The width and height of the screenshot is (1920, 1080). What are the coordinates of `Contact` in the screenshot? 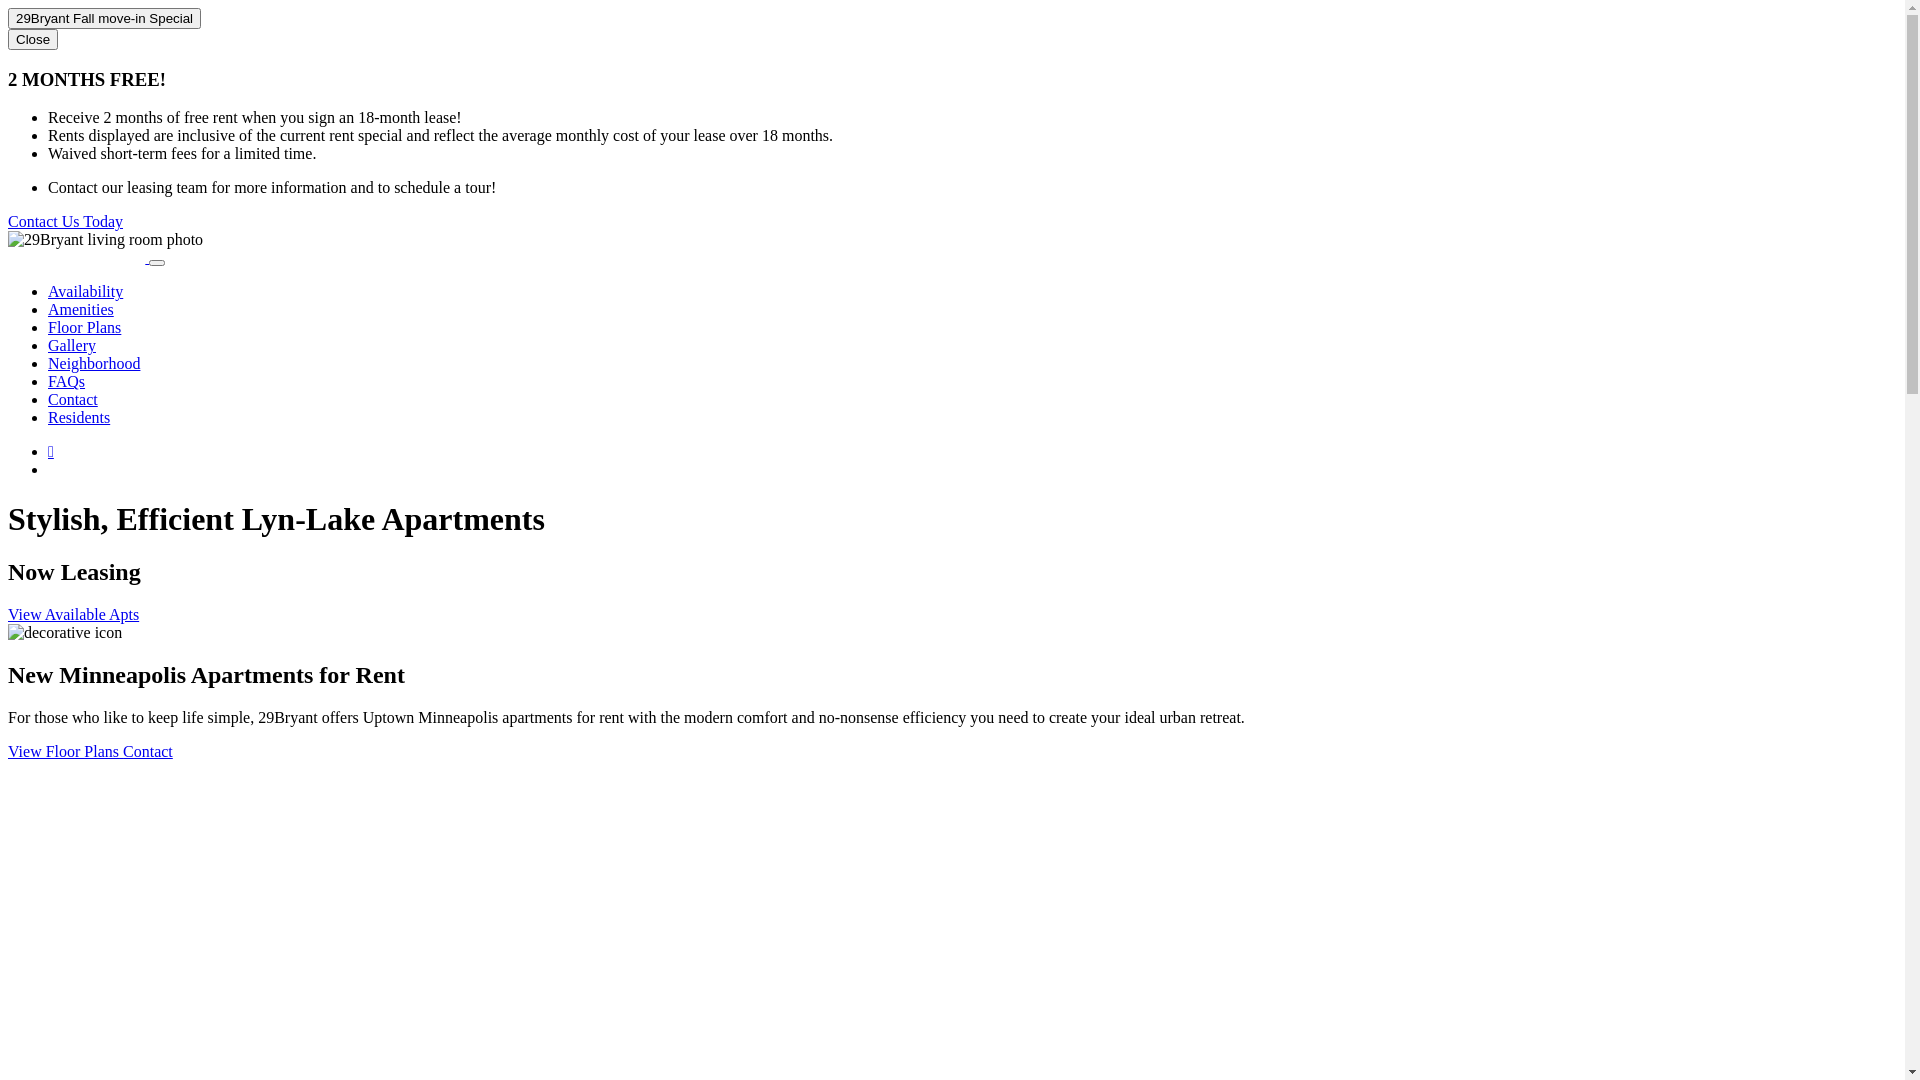 It's located at (73, 400).